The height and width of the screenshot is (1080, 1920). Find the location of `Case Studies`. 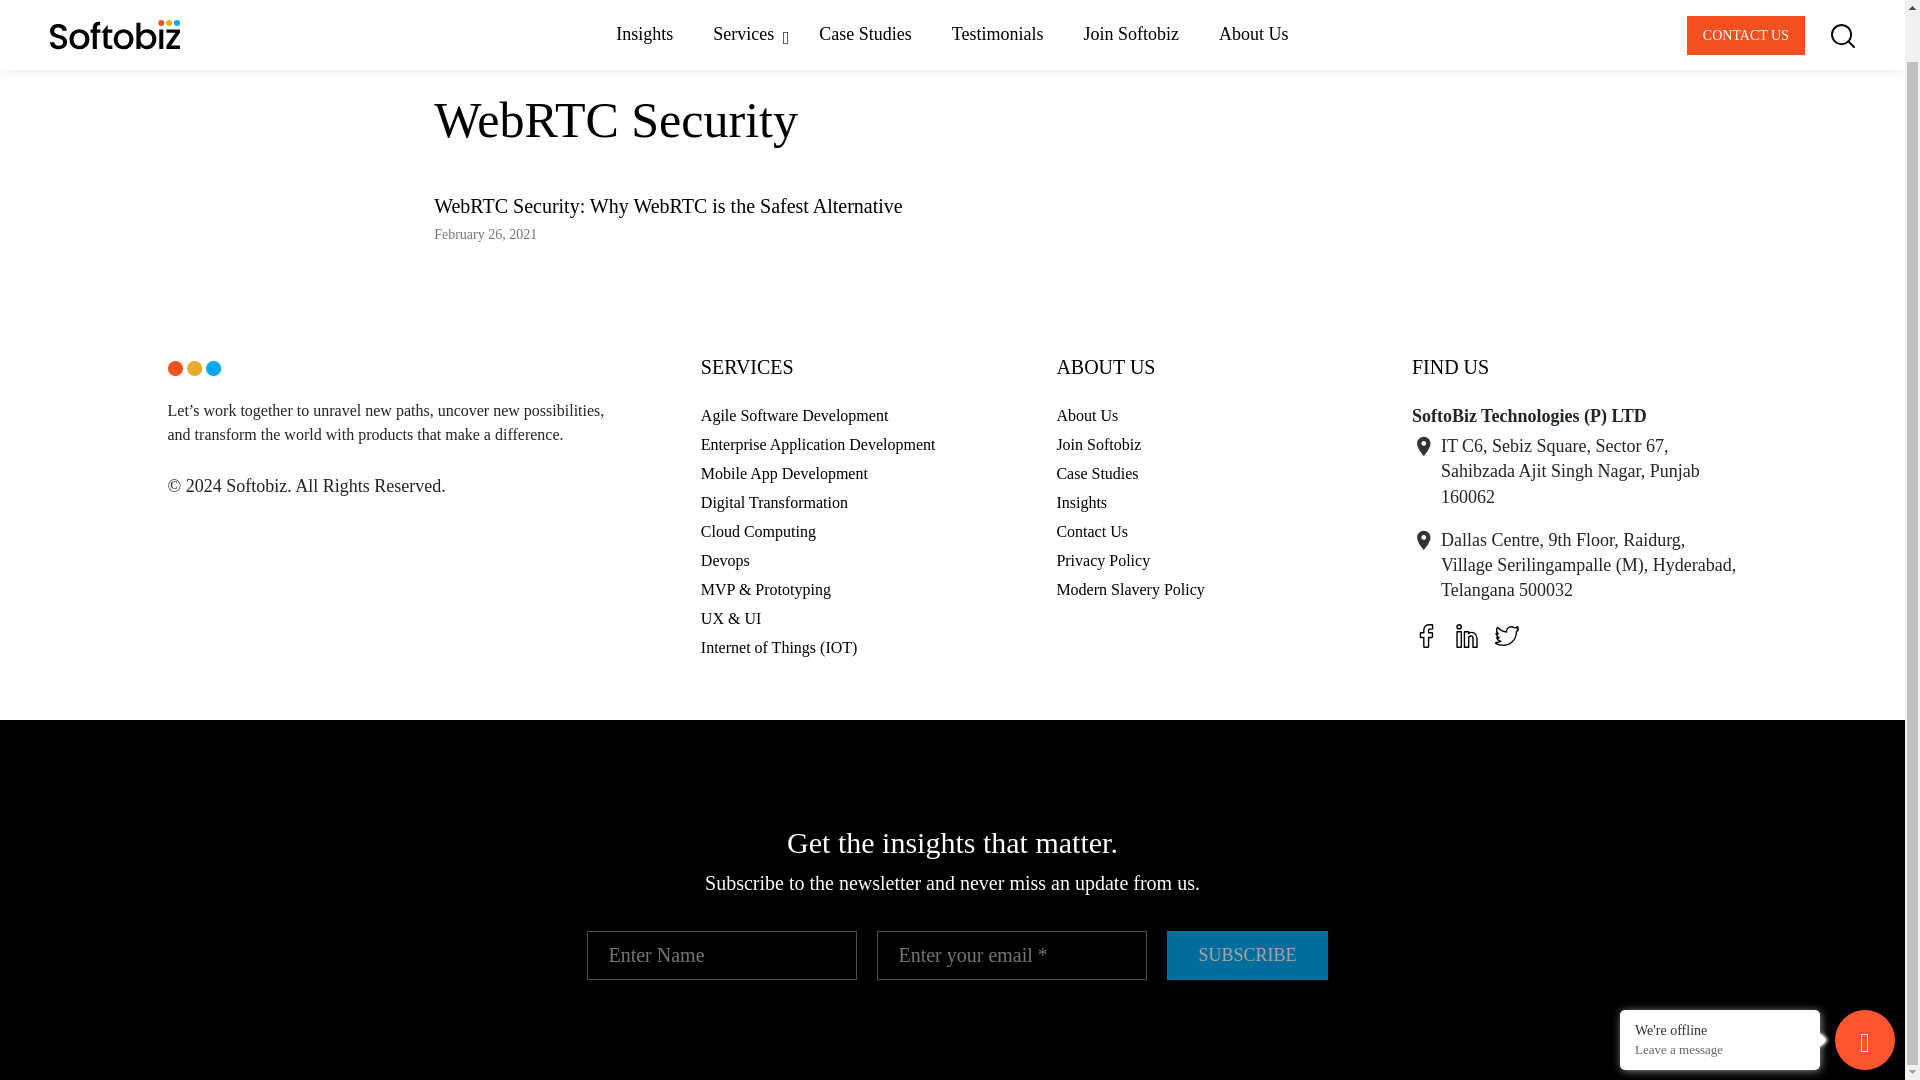

Case Studies is located at coordinates (1097, 473).